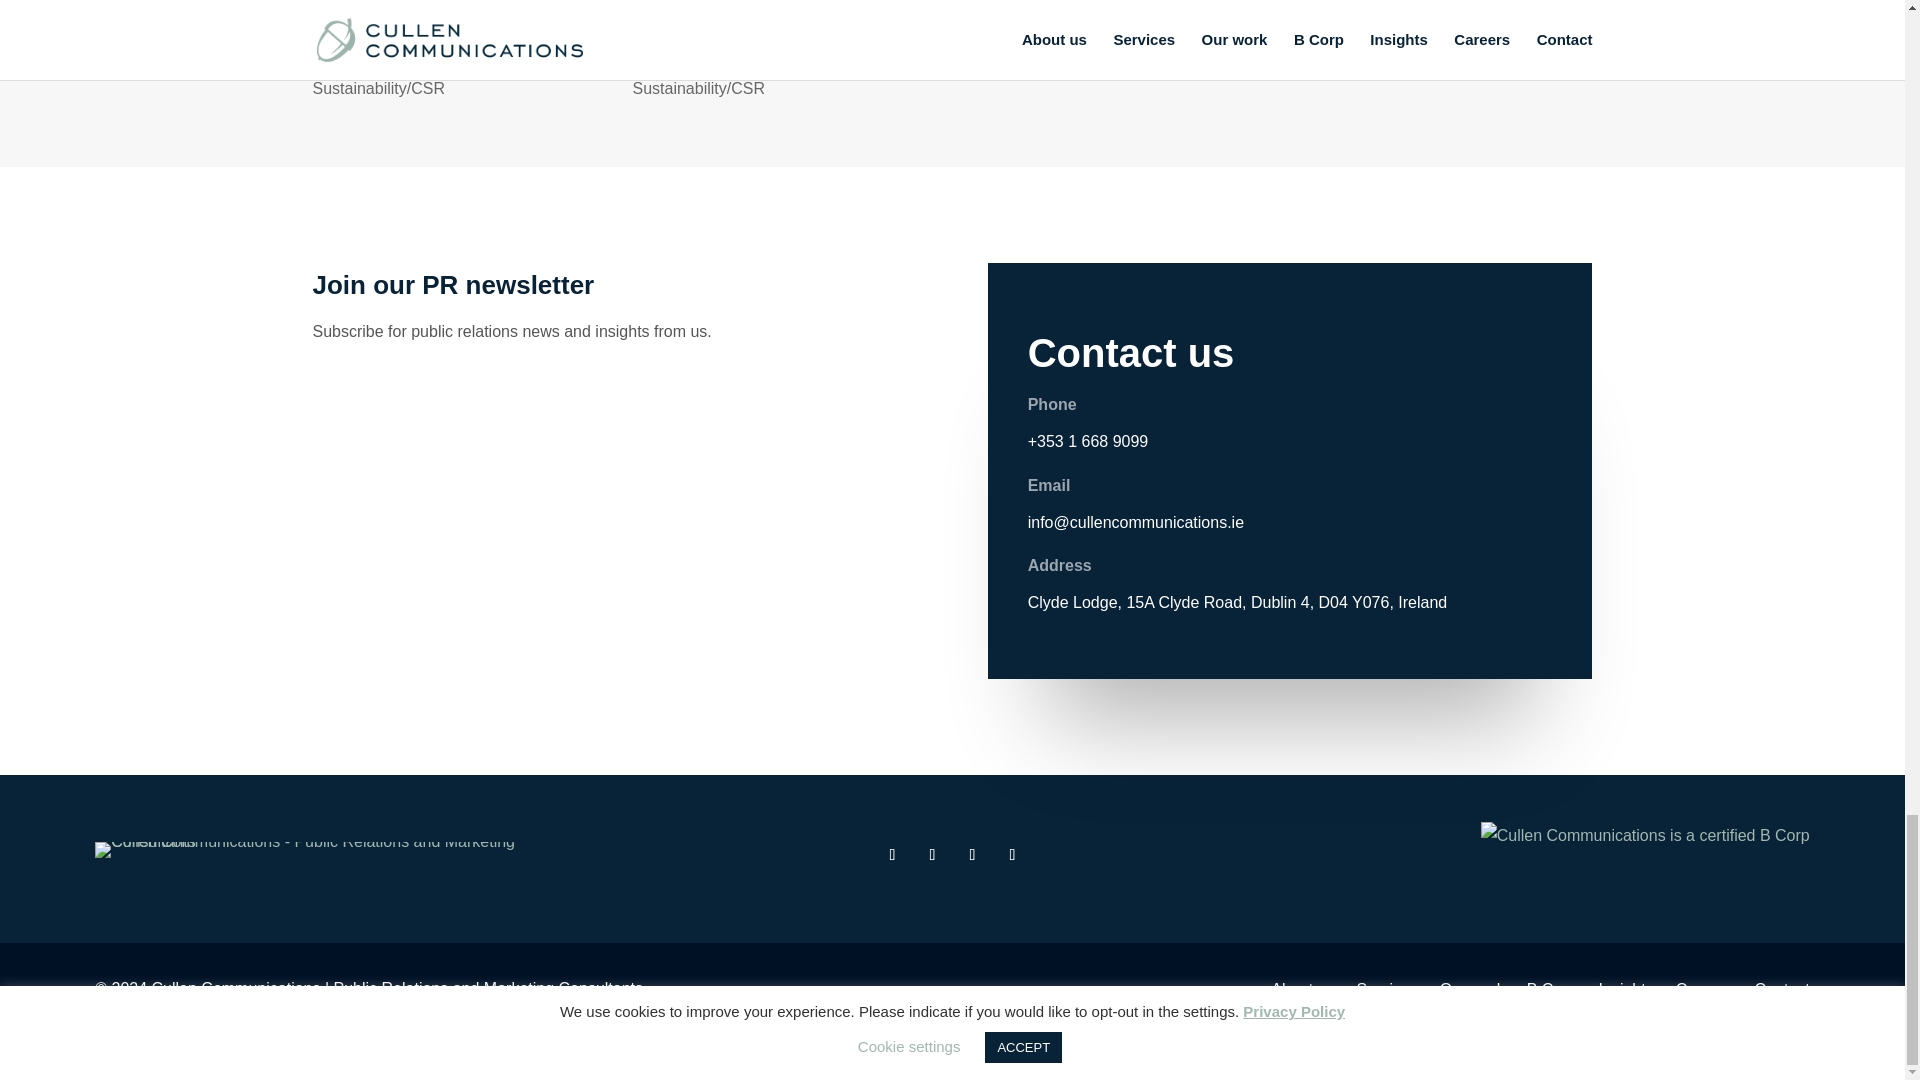 The image size is (1920, 1080). Describe the element at coordinates (756, 2) in the screenshot. I see `Applegreen: BioDive Primary Schools Programme` at that location.